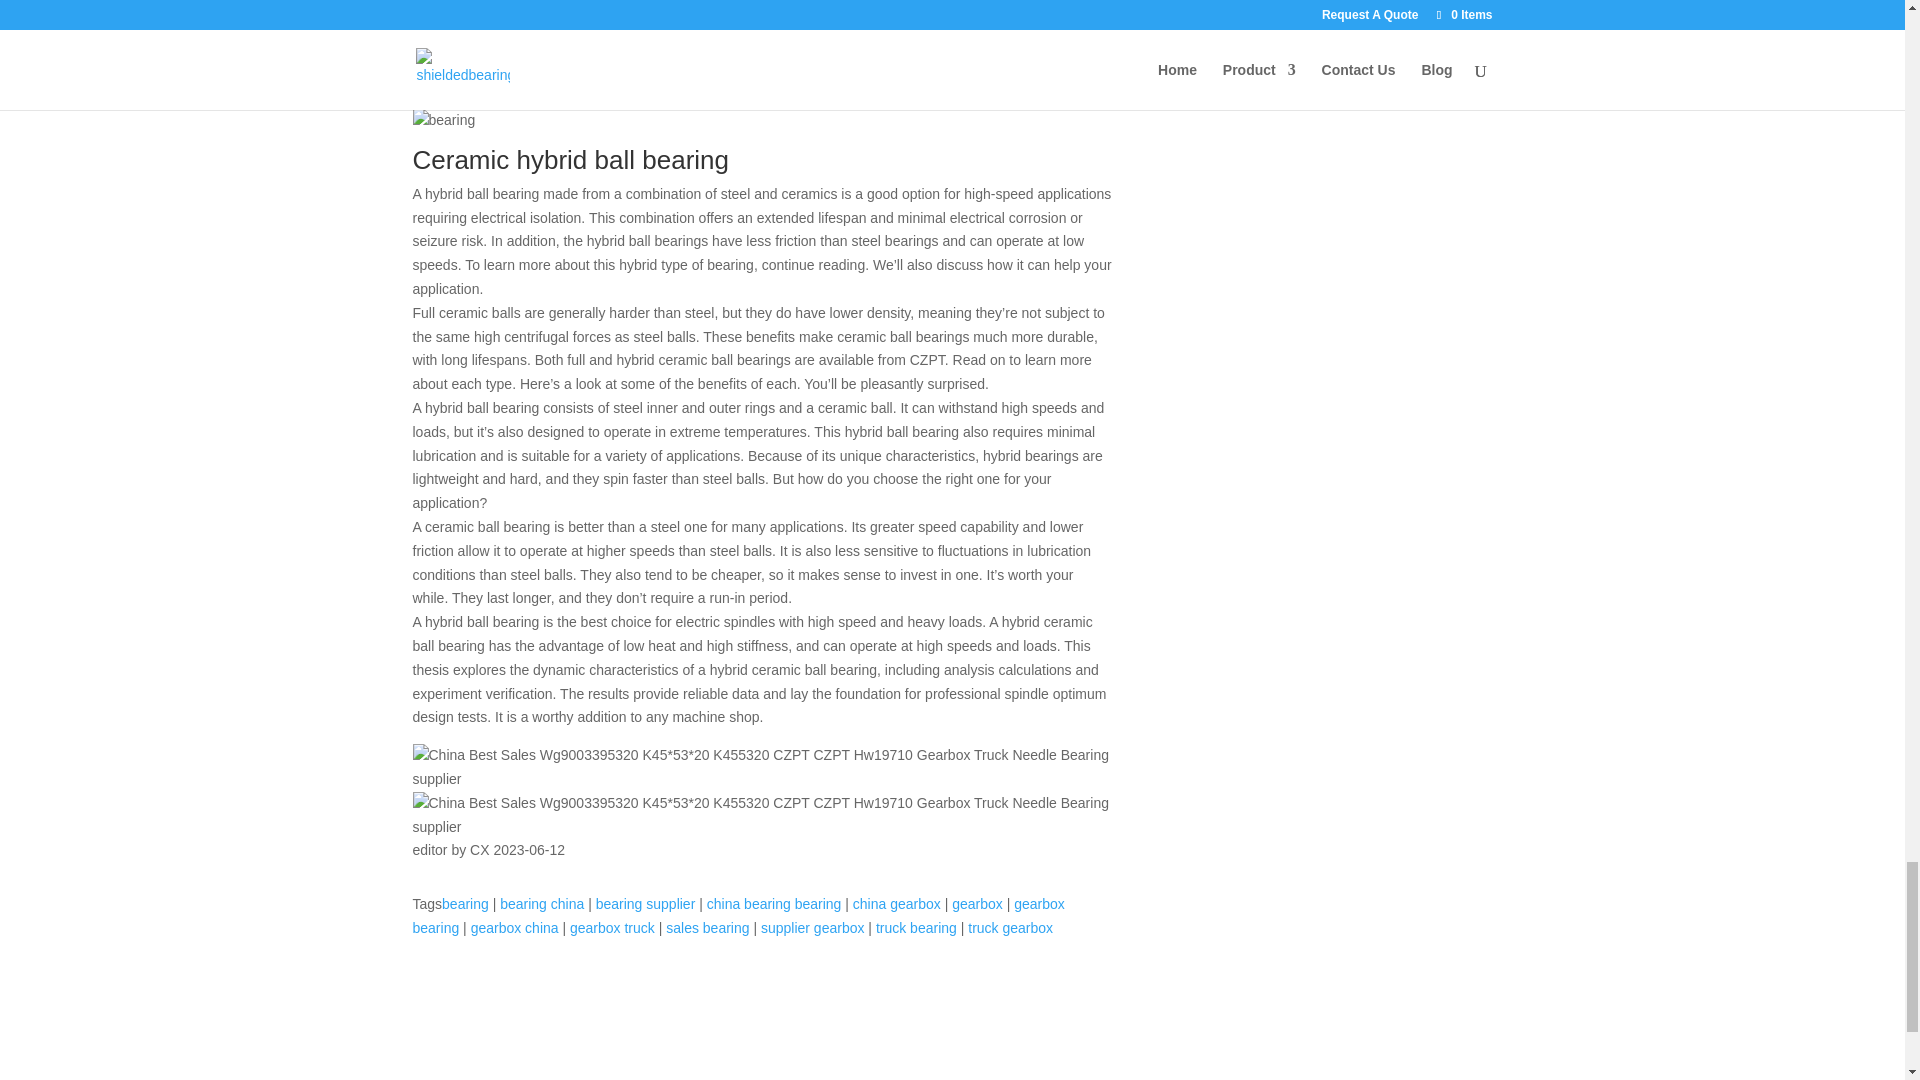 The image size is (1920, 1080). What do you see at coordinates (1010, 928) in the screenshot?
I see `truck gearbox` at bounding box center [1010, 928].